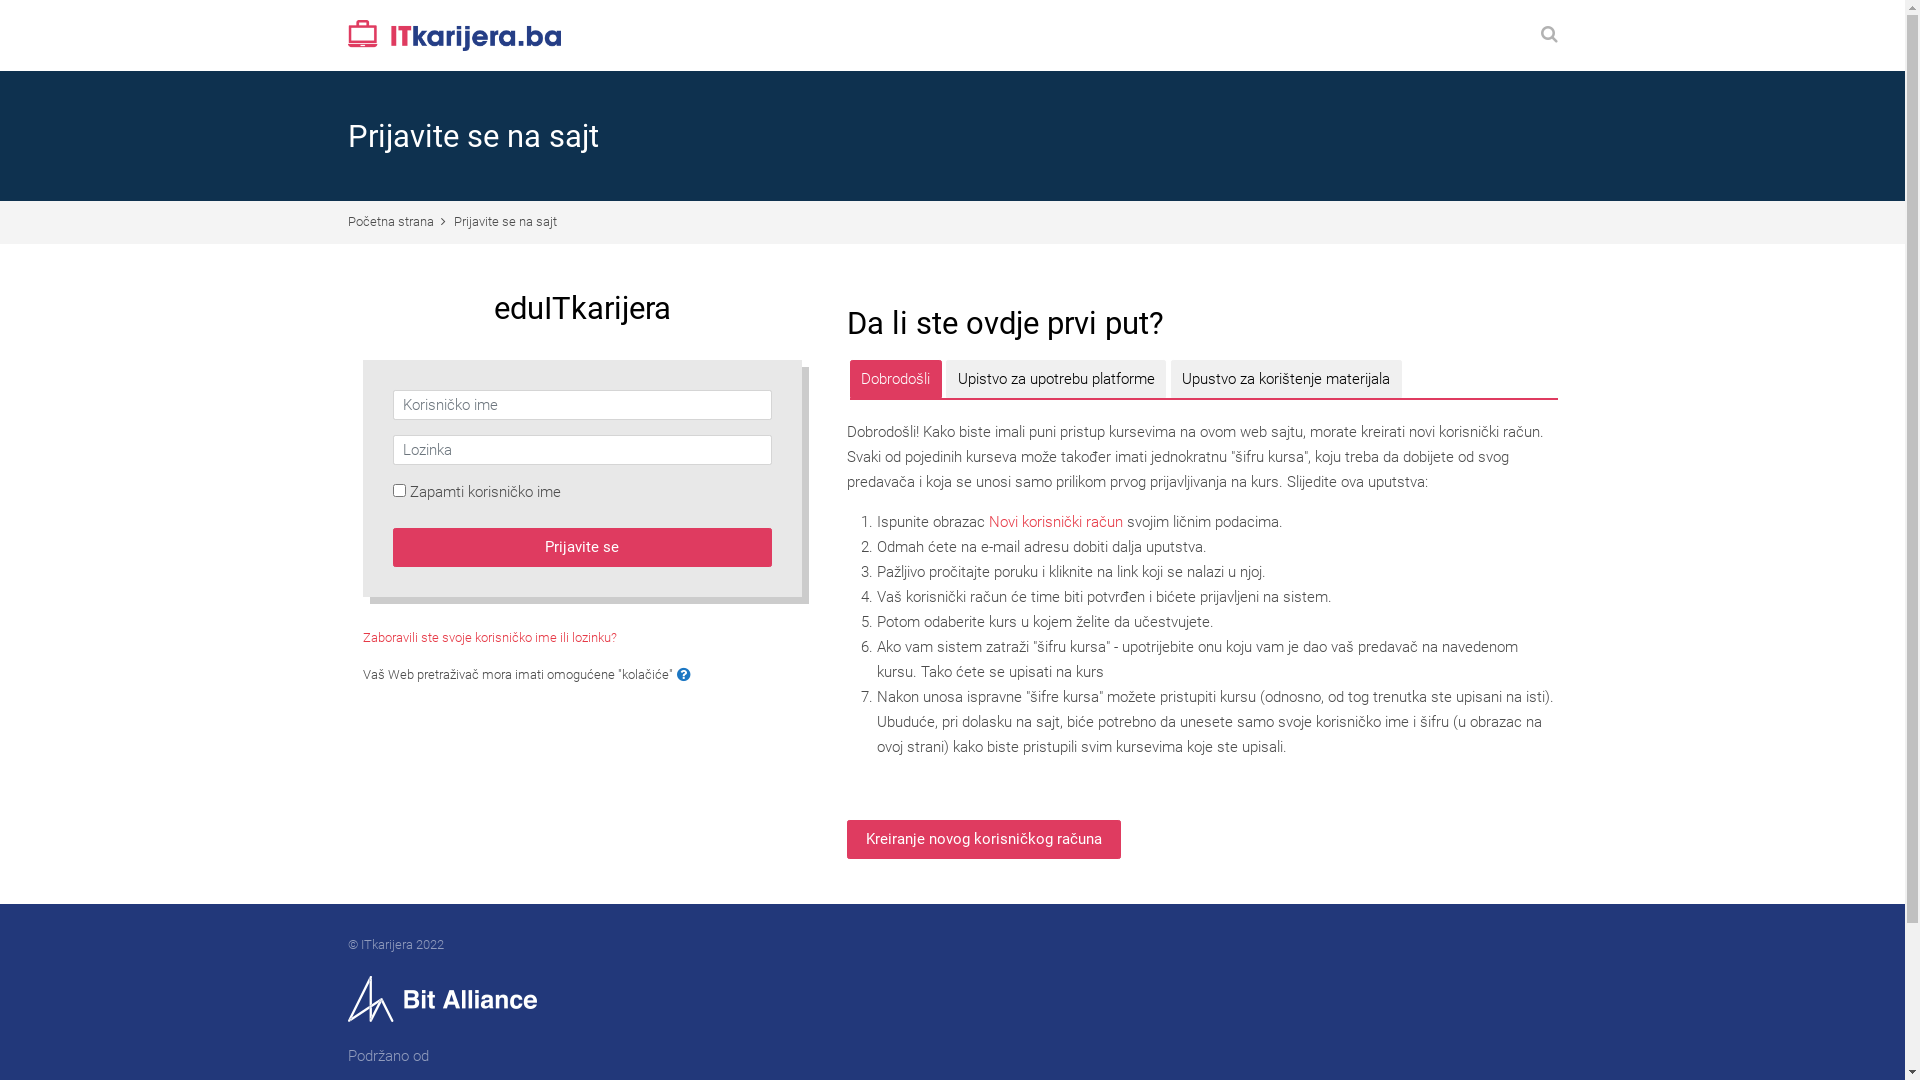 The width and height of the screenshot is (1920, 1080). I want to click on Pretraga, so click(1548, 36).